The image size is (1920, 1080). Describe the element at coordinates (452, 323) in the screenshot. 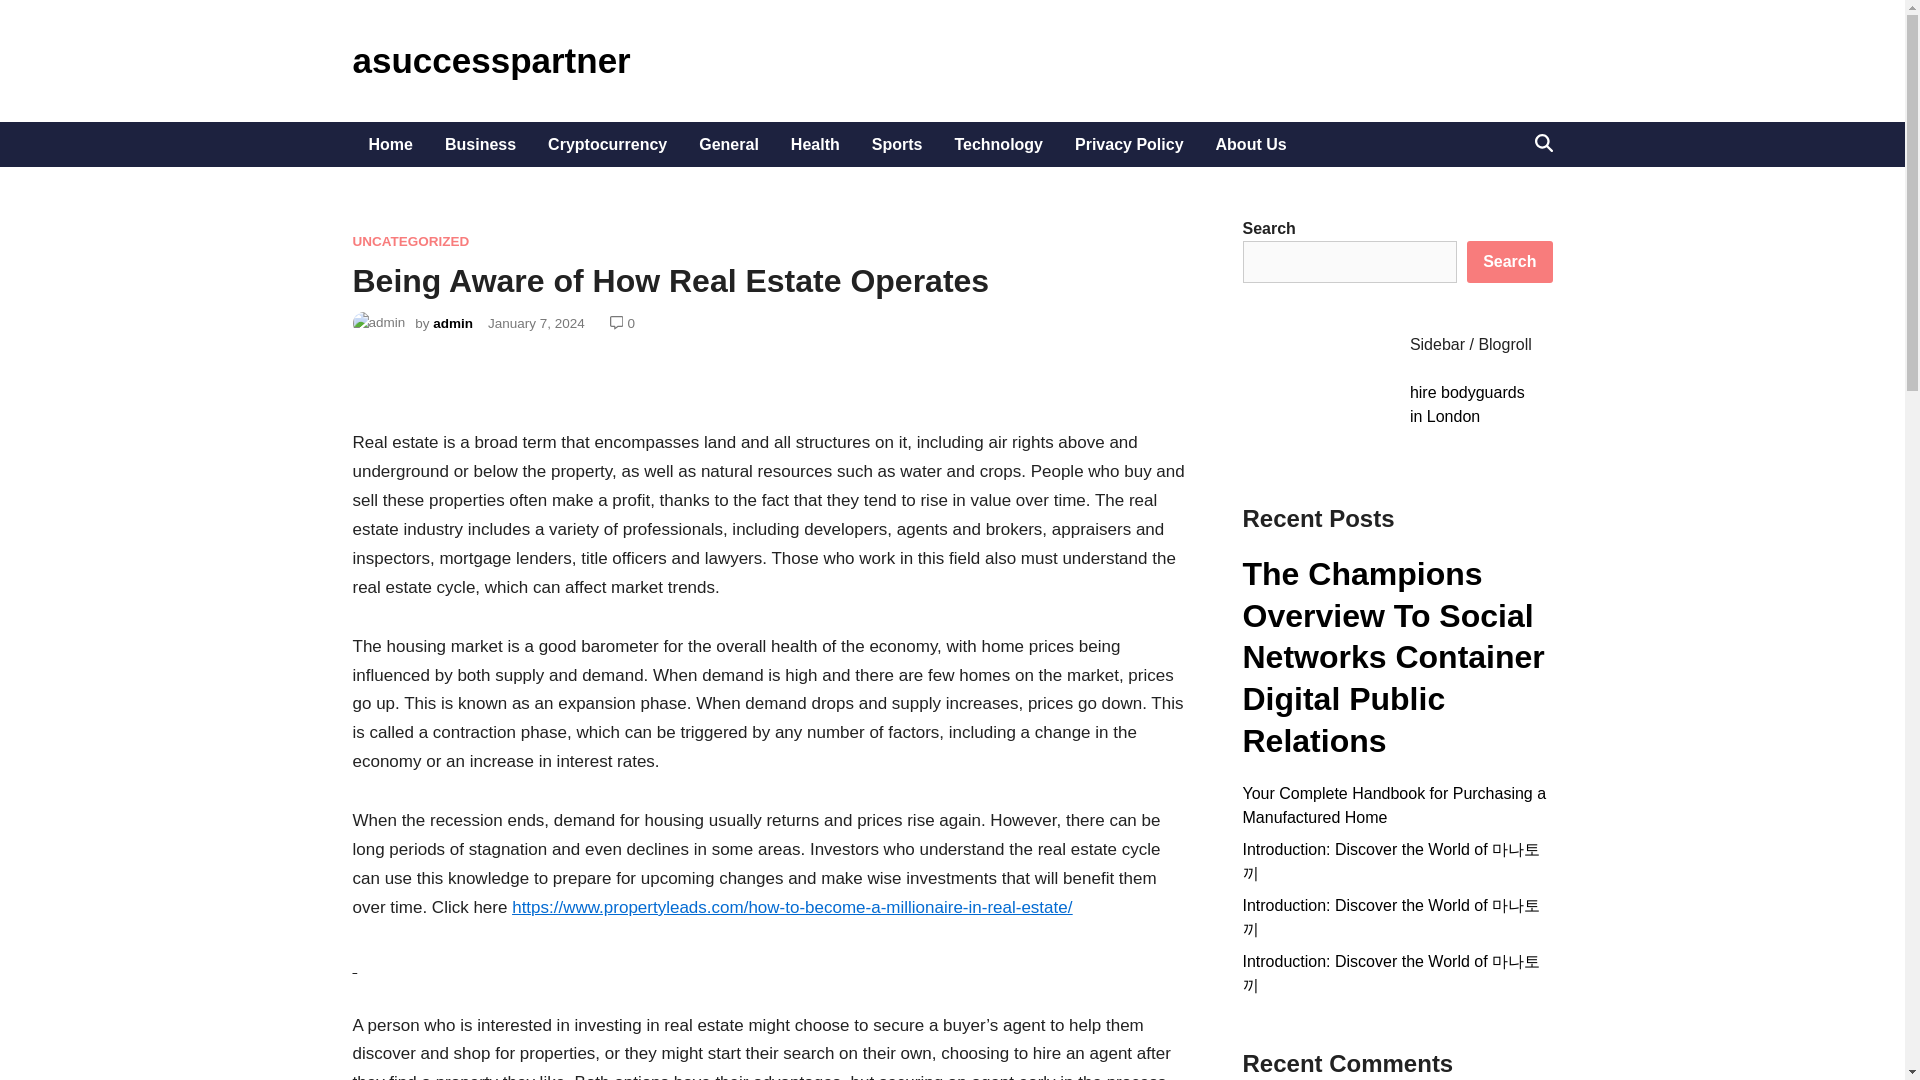

I see `admin` at that location.